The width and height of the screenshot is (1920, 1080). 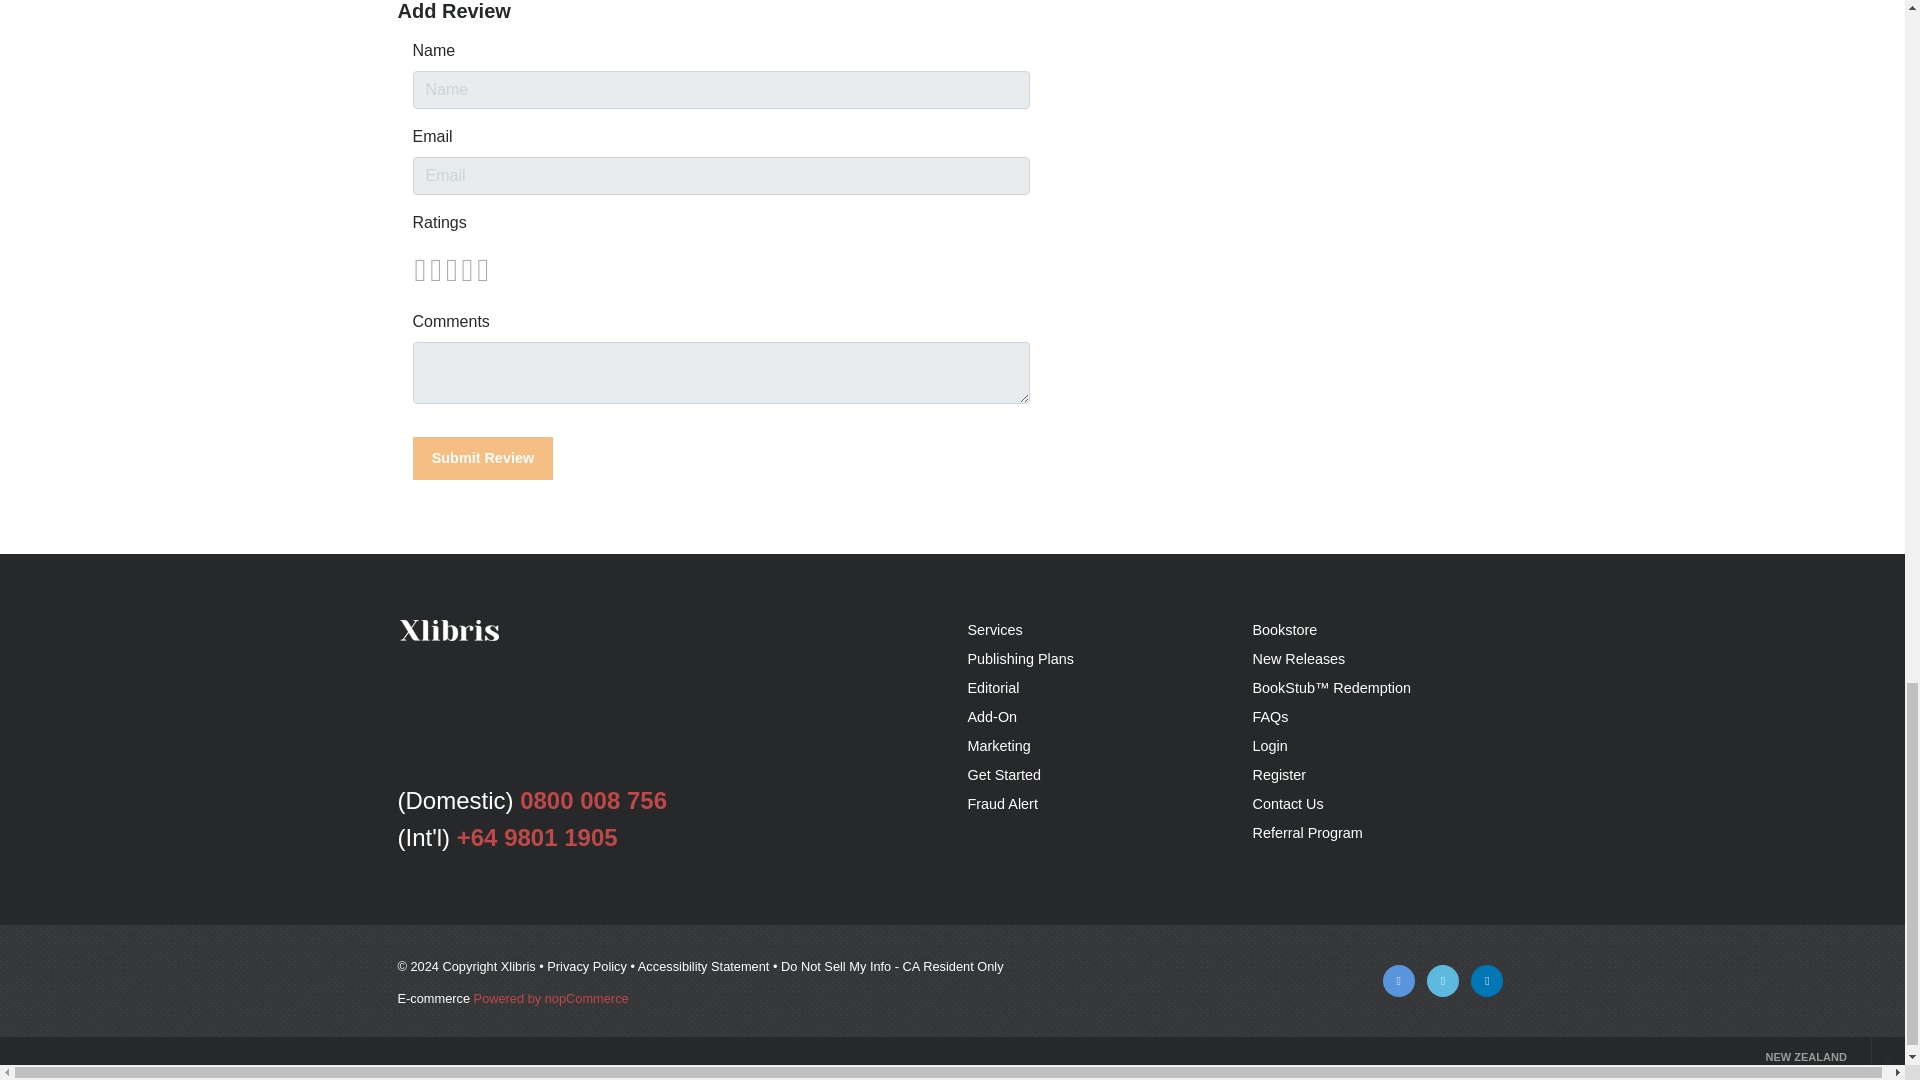 I want to click on Publishing Plans, so click(x=1020, y=659).